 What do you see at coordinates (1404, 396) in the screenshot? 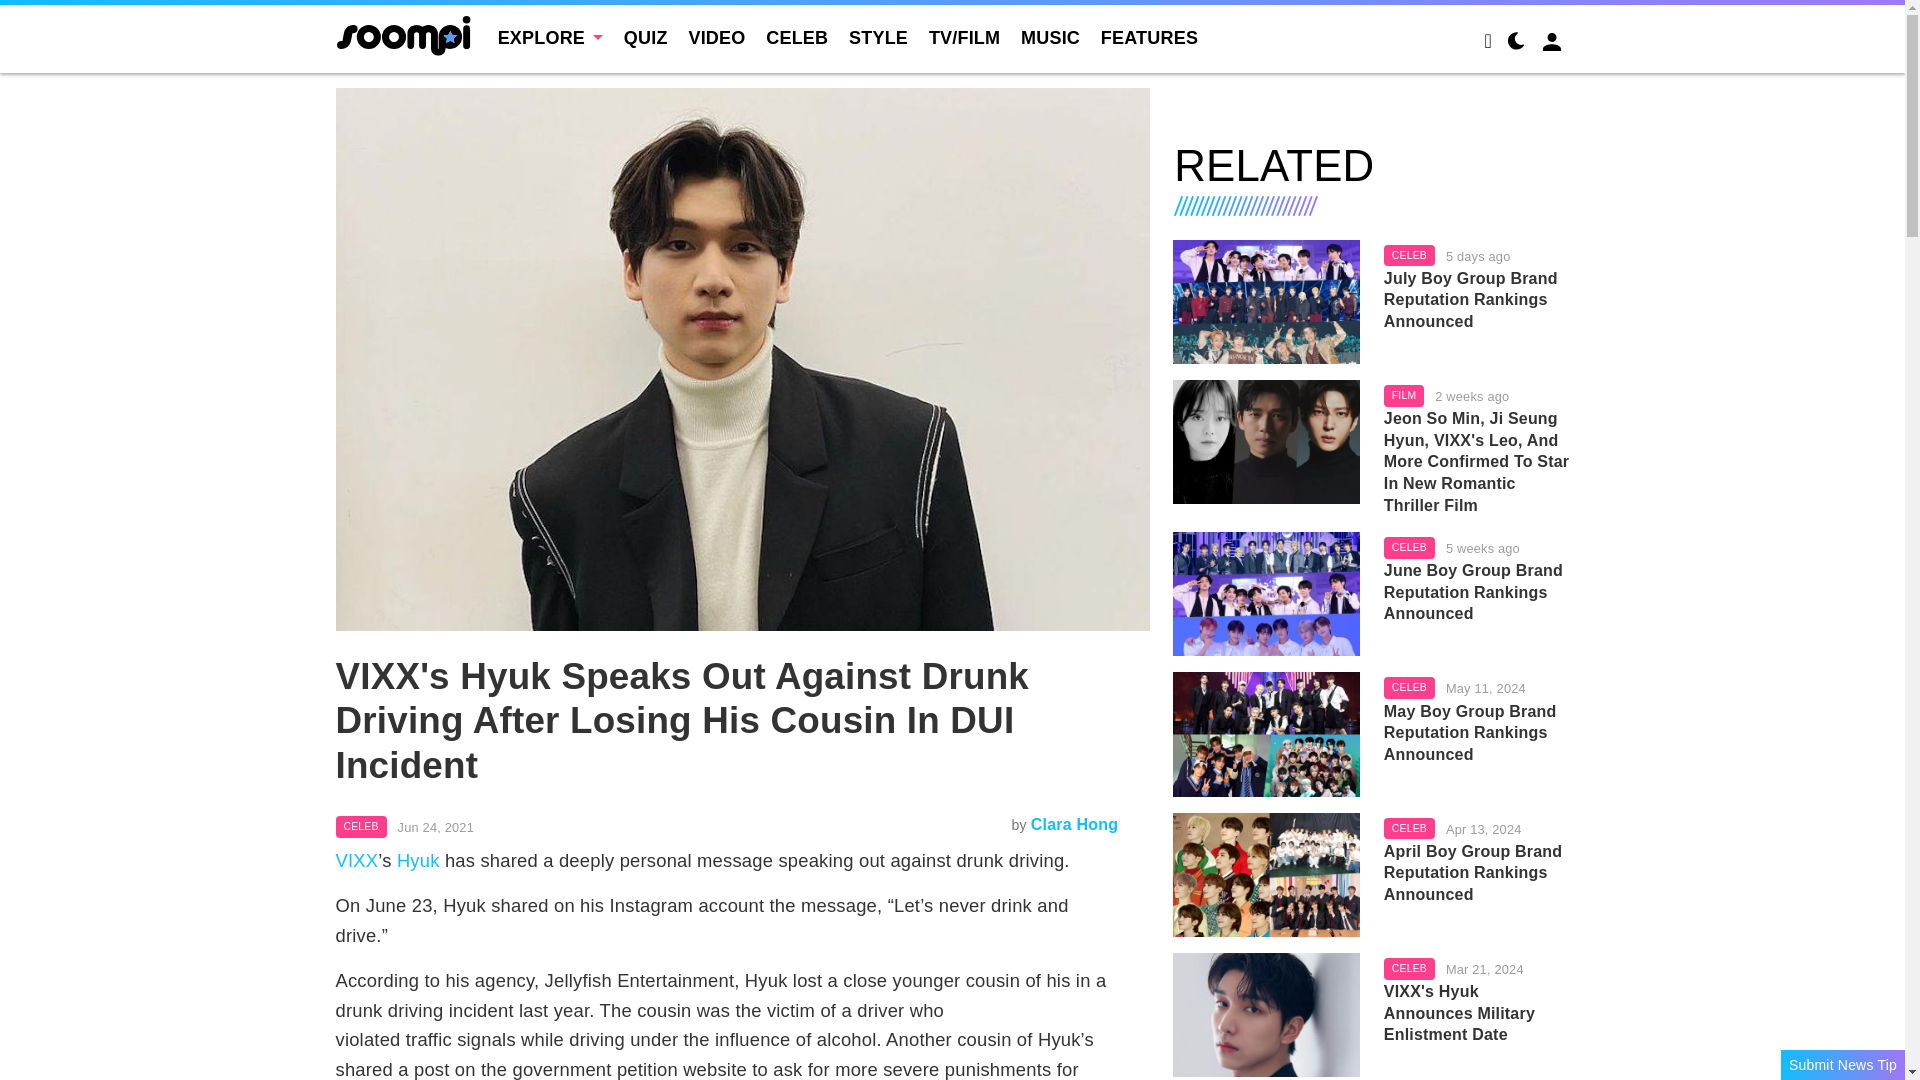
I see `Film` at bounding box center [1404, 396].